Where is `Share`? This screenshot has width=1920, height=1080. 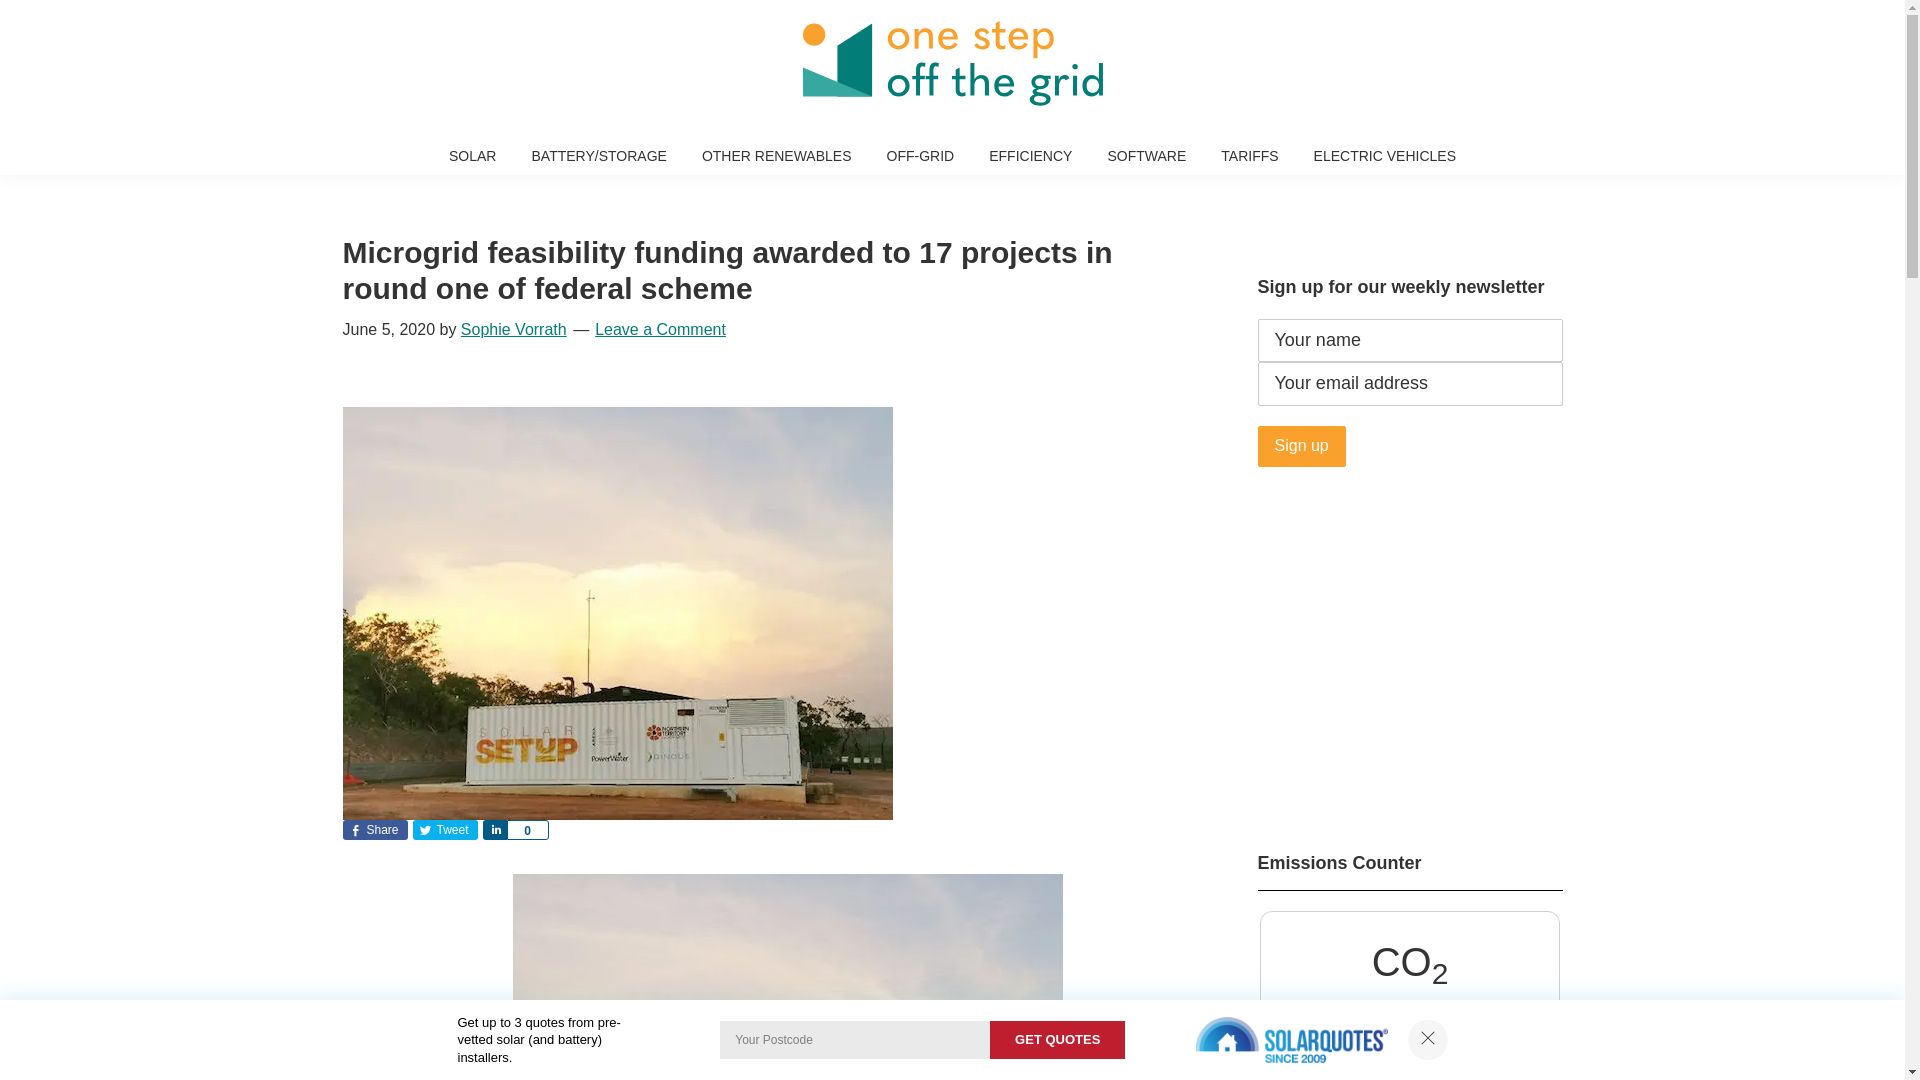
Share is located at coordinates (374, 830).